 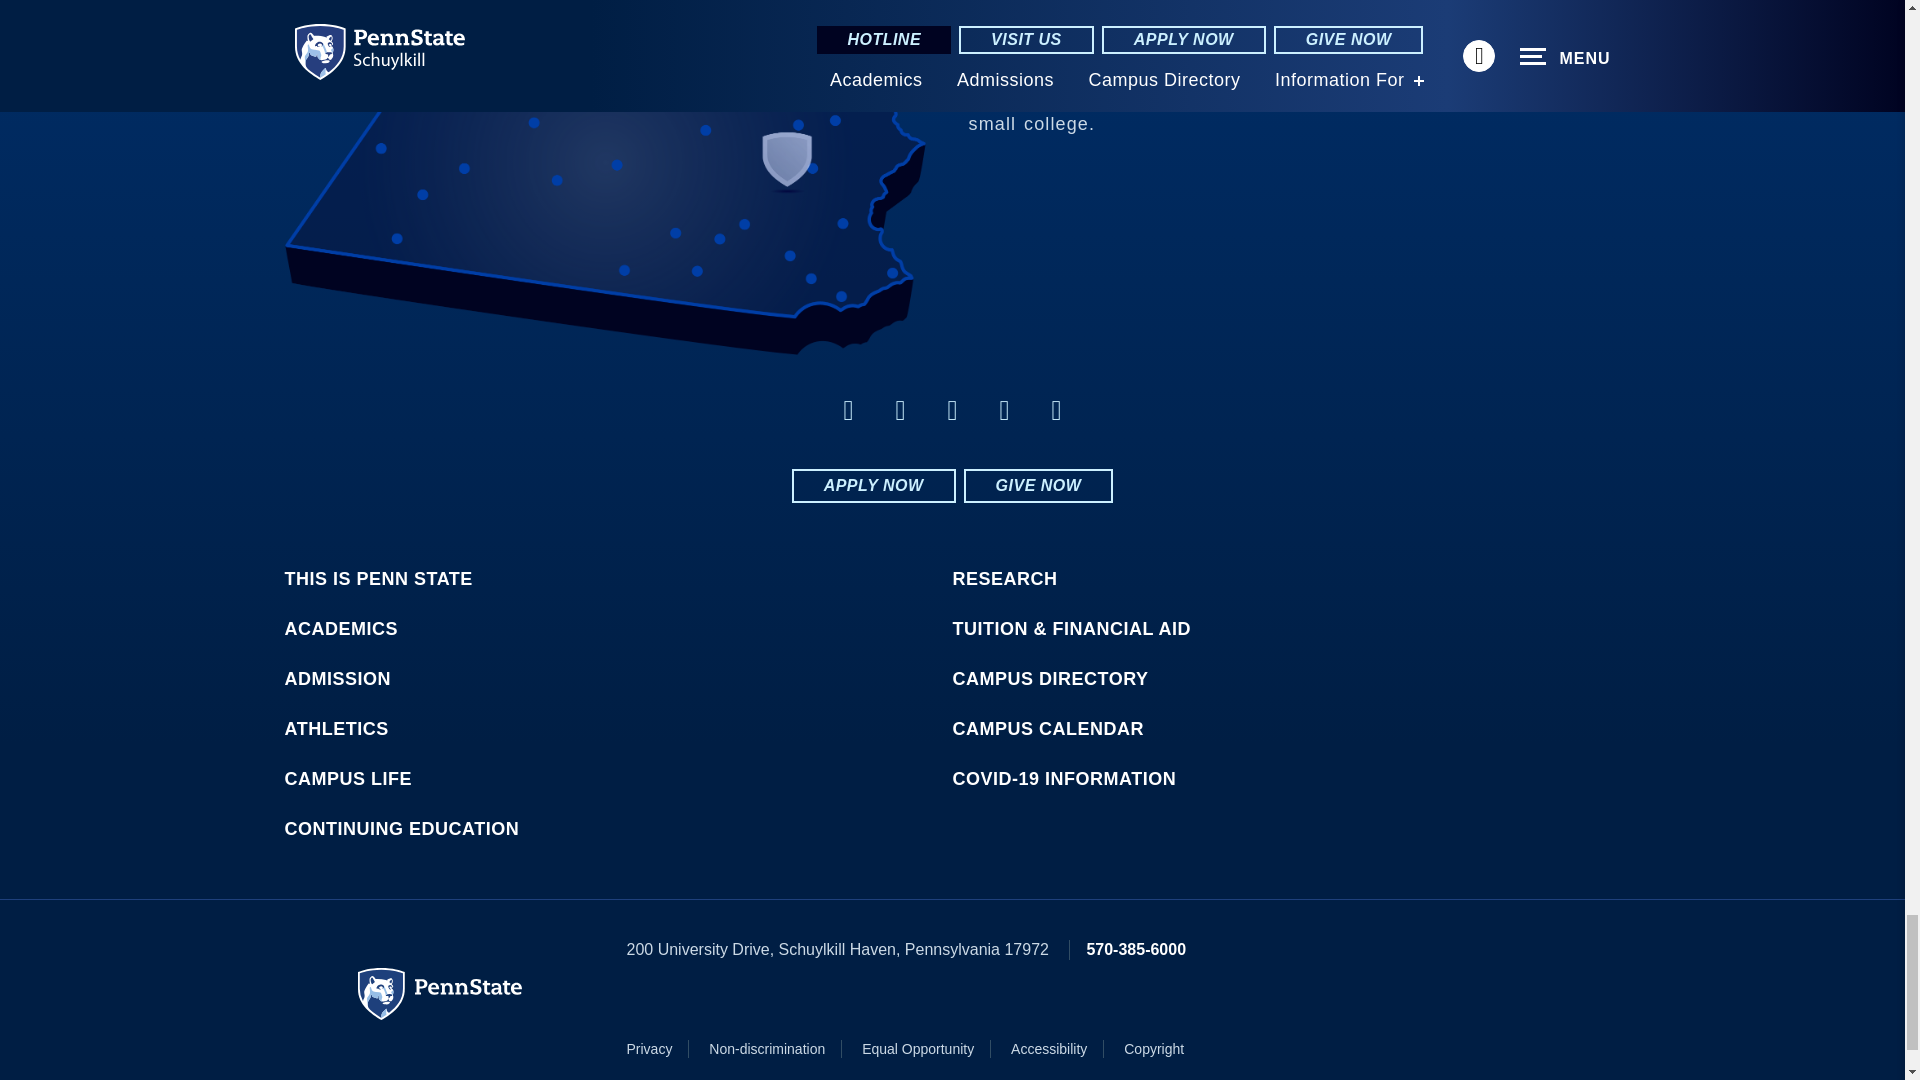 I want to click on twitter, so click(x=952, y=410).